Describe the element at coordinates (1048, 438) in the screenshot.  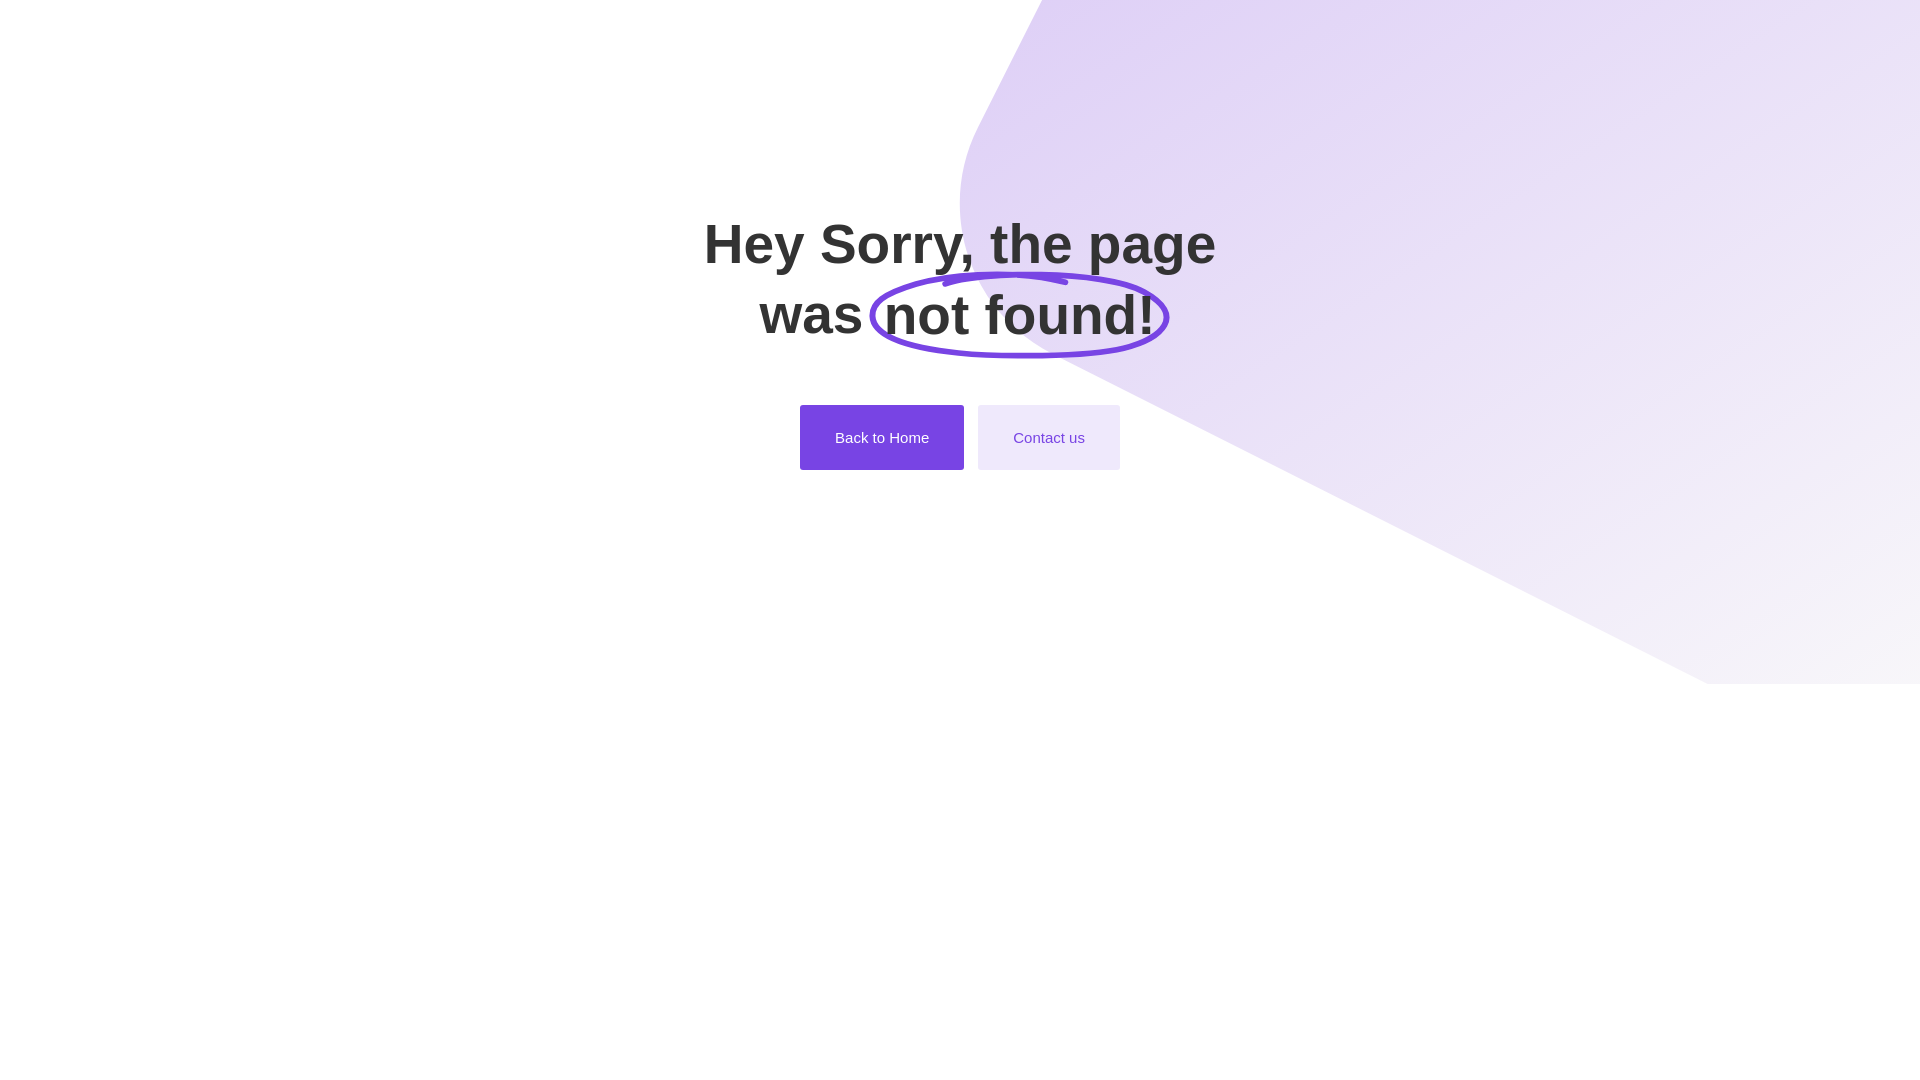
I see `Contact us` at that location.